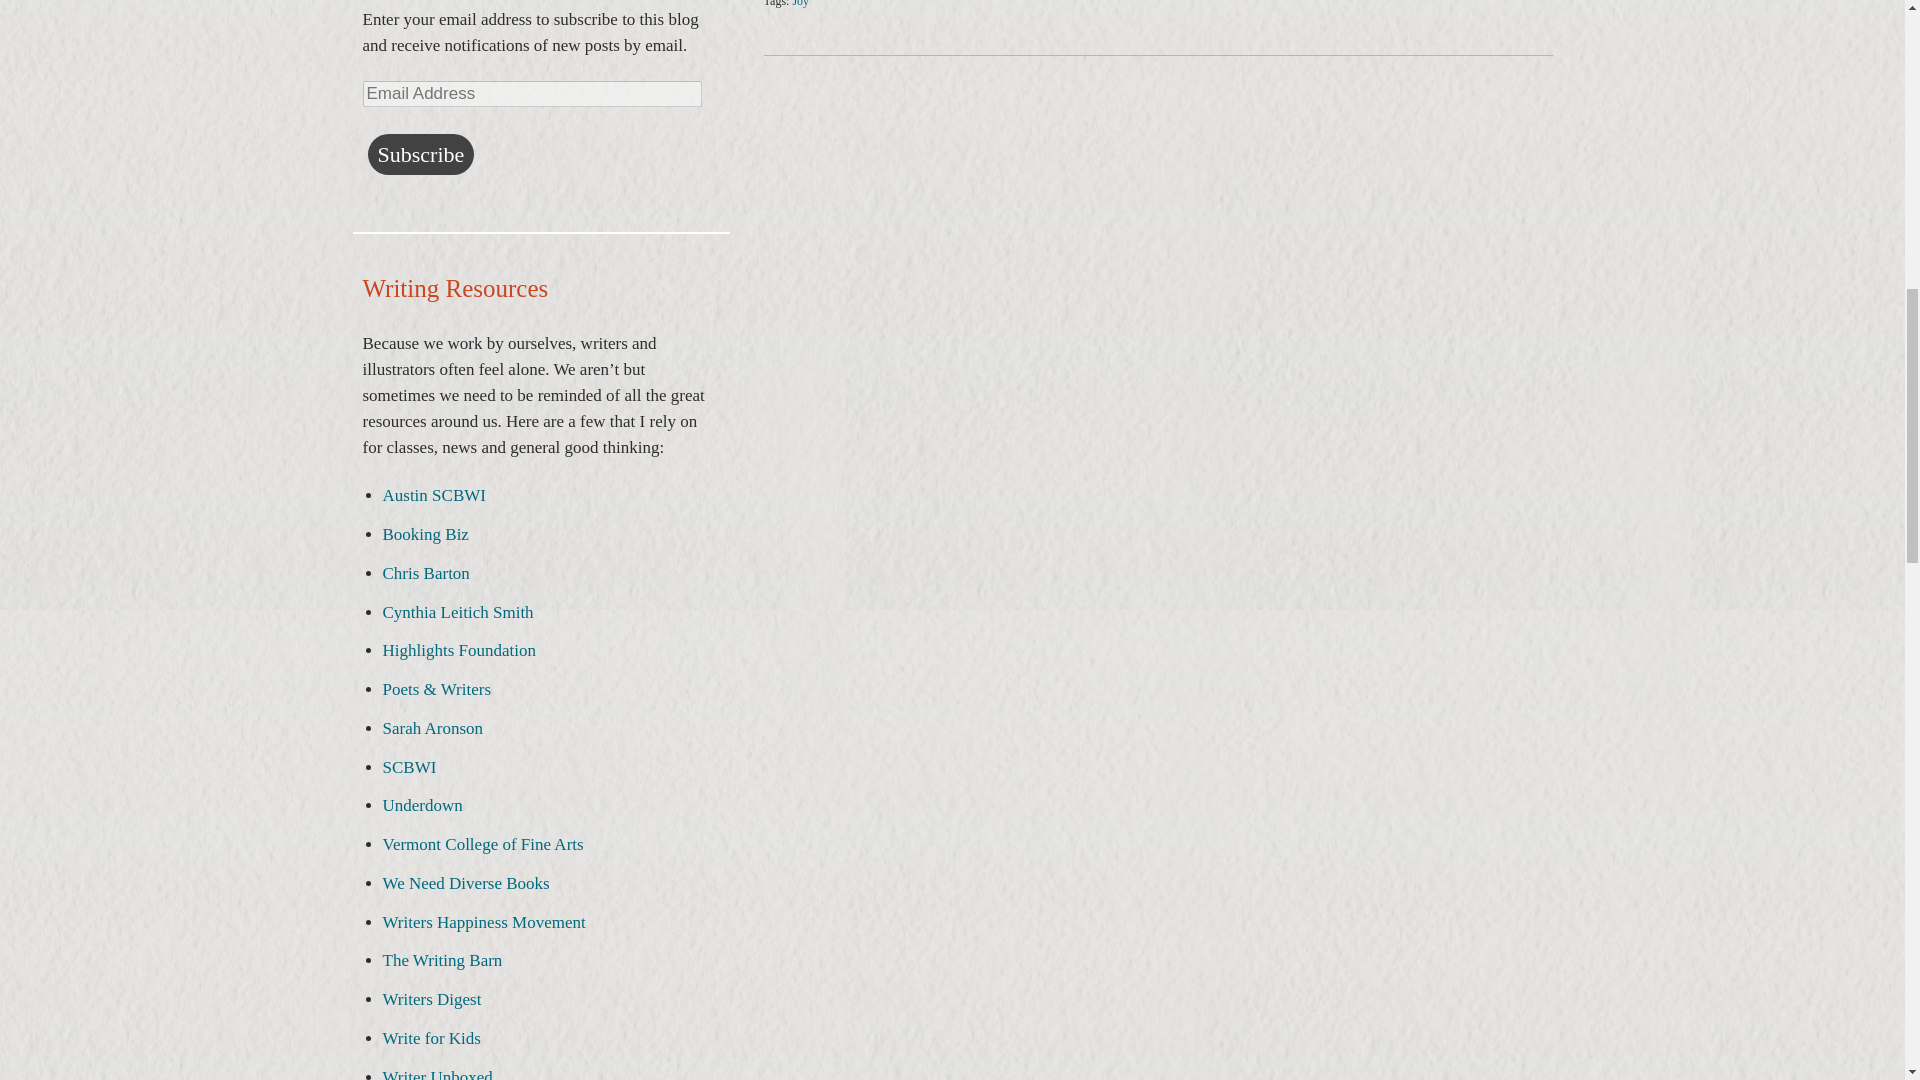 The image size is (1920, 1080). I want to click on Writers Happiness Movement, so click(484, 922).